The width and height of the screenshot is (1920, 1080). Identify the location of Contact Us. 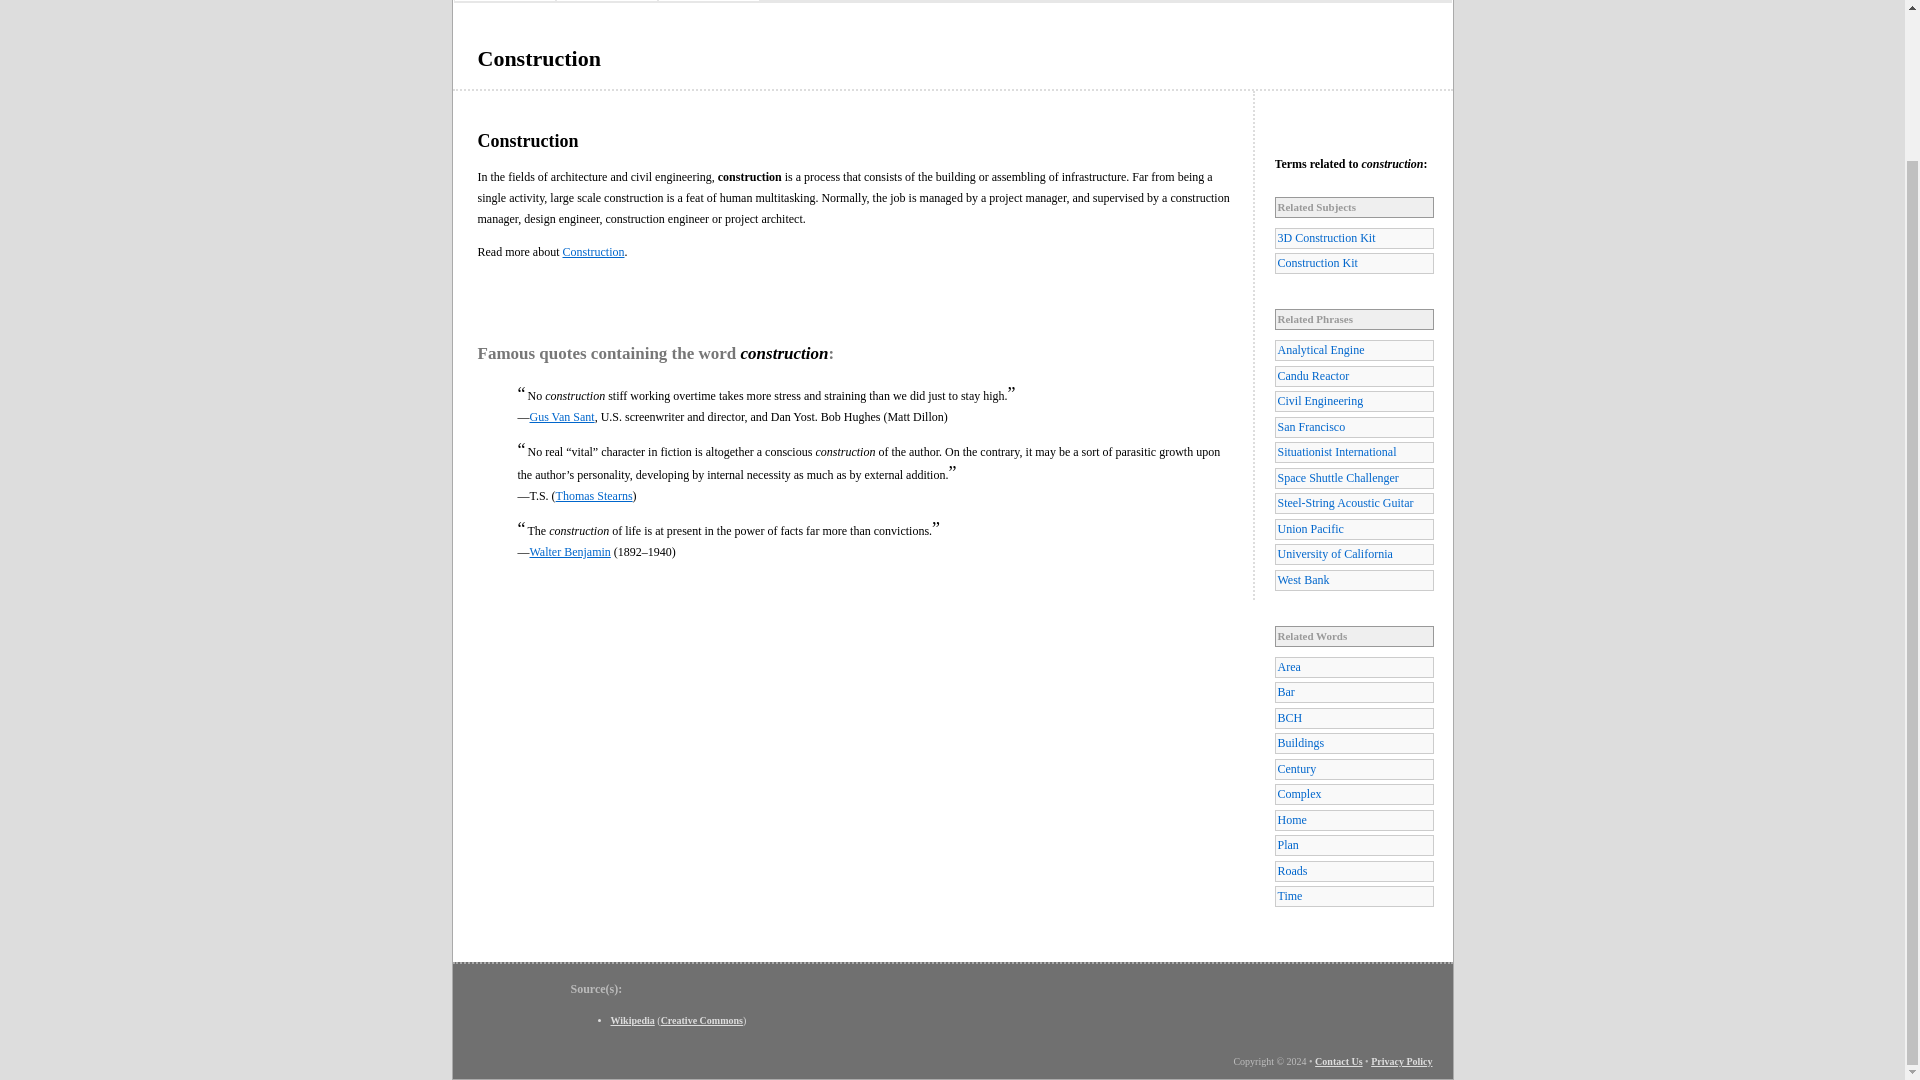
(1339, 1062).